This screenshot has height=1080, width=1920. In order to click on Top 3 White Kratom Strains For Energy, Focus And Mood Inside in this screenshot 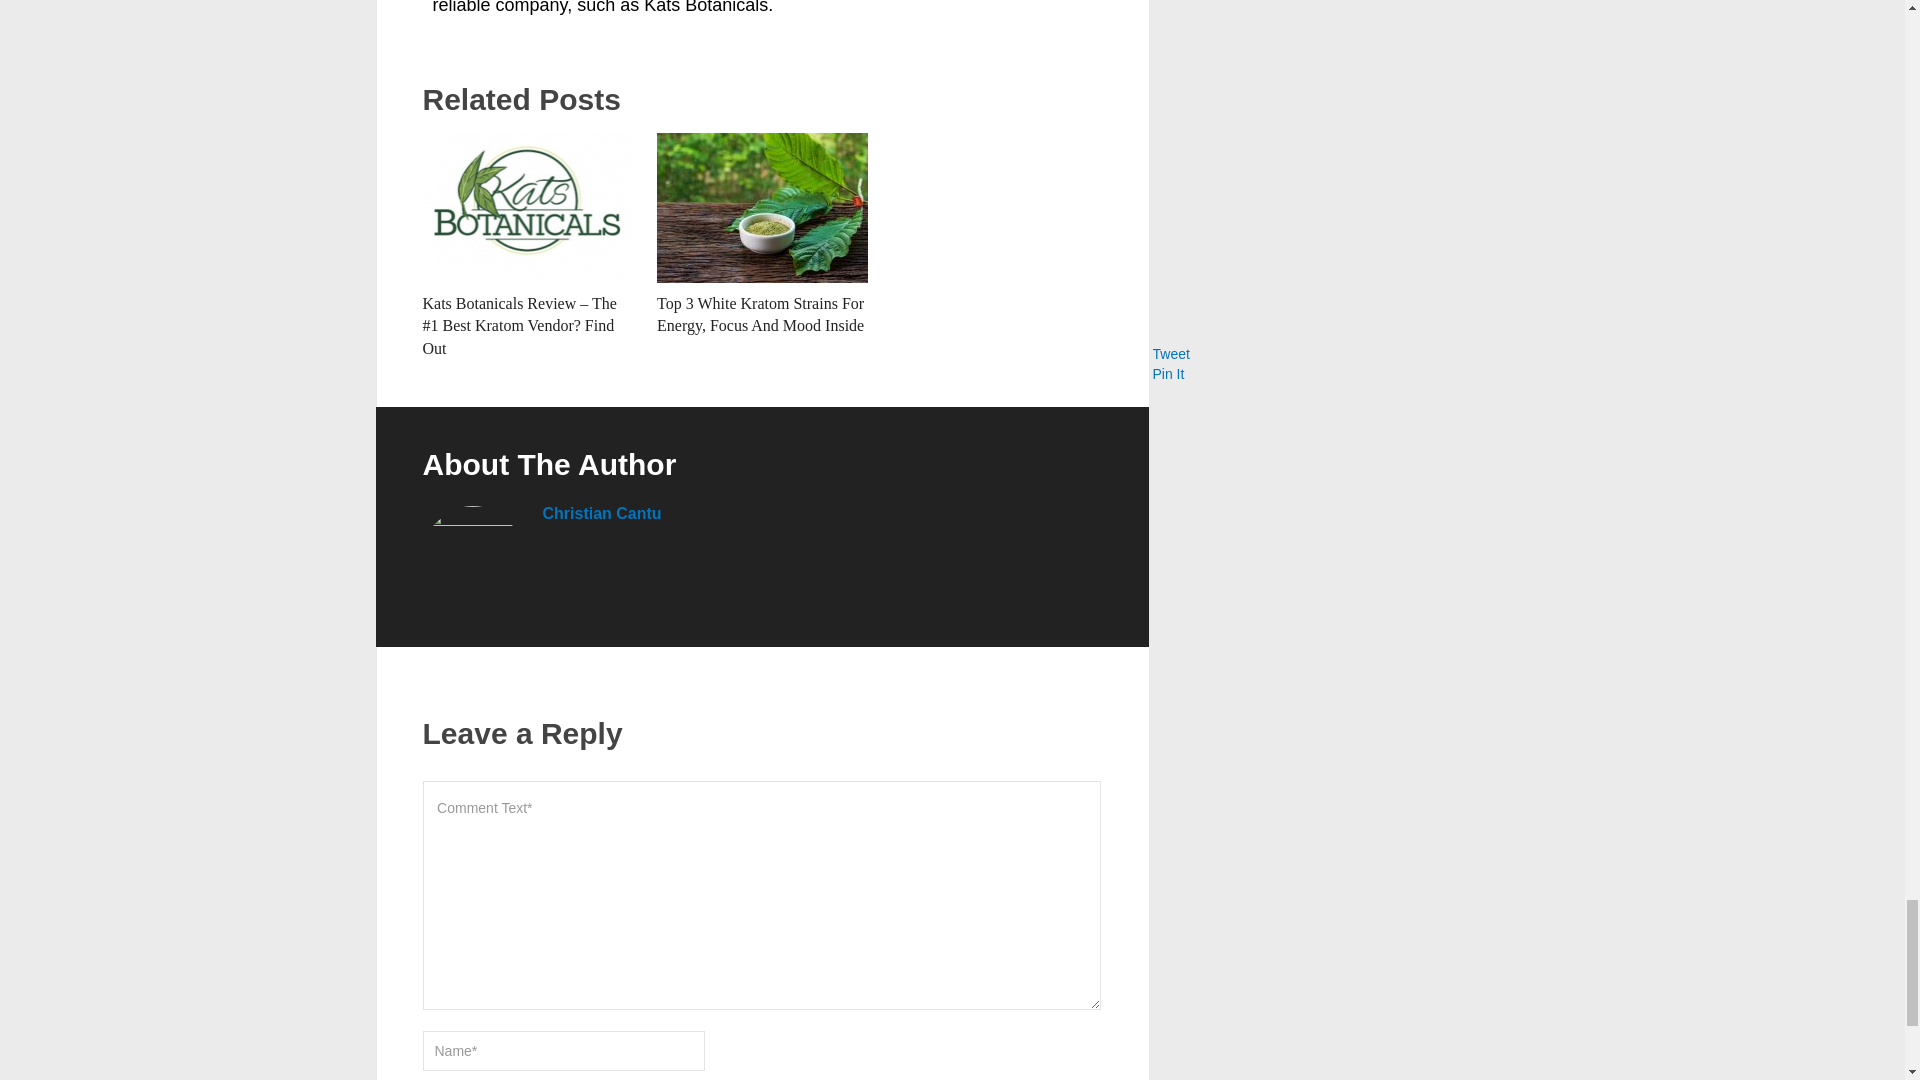, I will do `click(762, 207)`.